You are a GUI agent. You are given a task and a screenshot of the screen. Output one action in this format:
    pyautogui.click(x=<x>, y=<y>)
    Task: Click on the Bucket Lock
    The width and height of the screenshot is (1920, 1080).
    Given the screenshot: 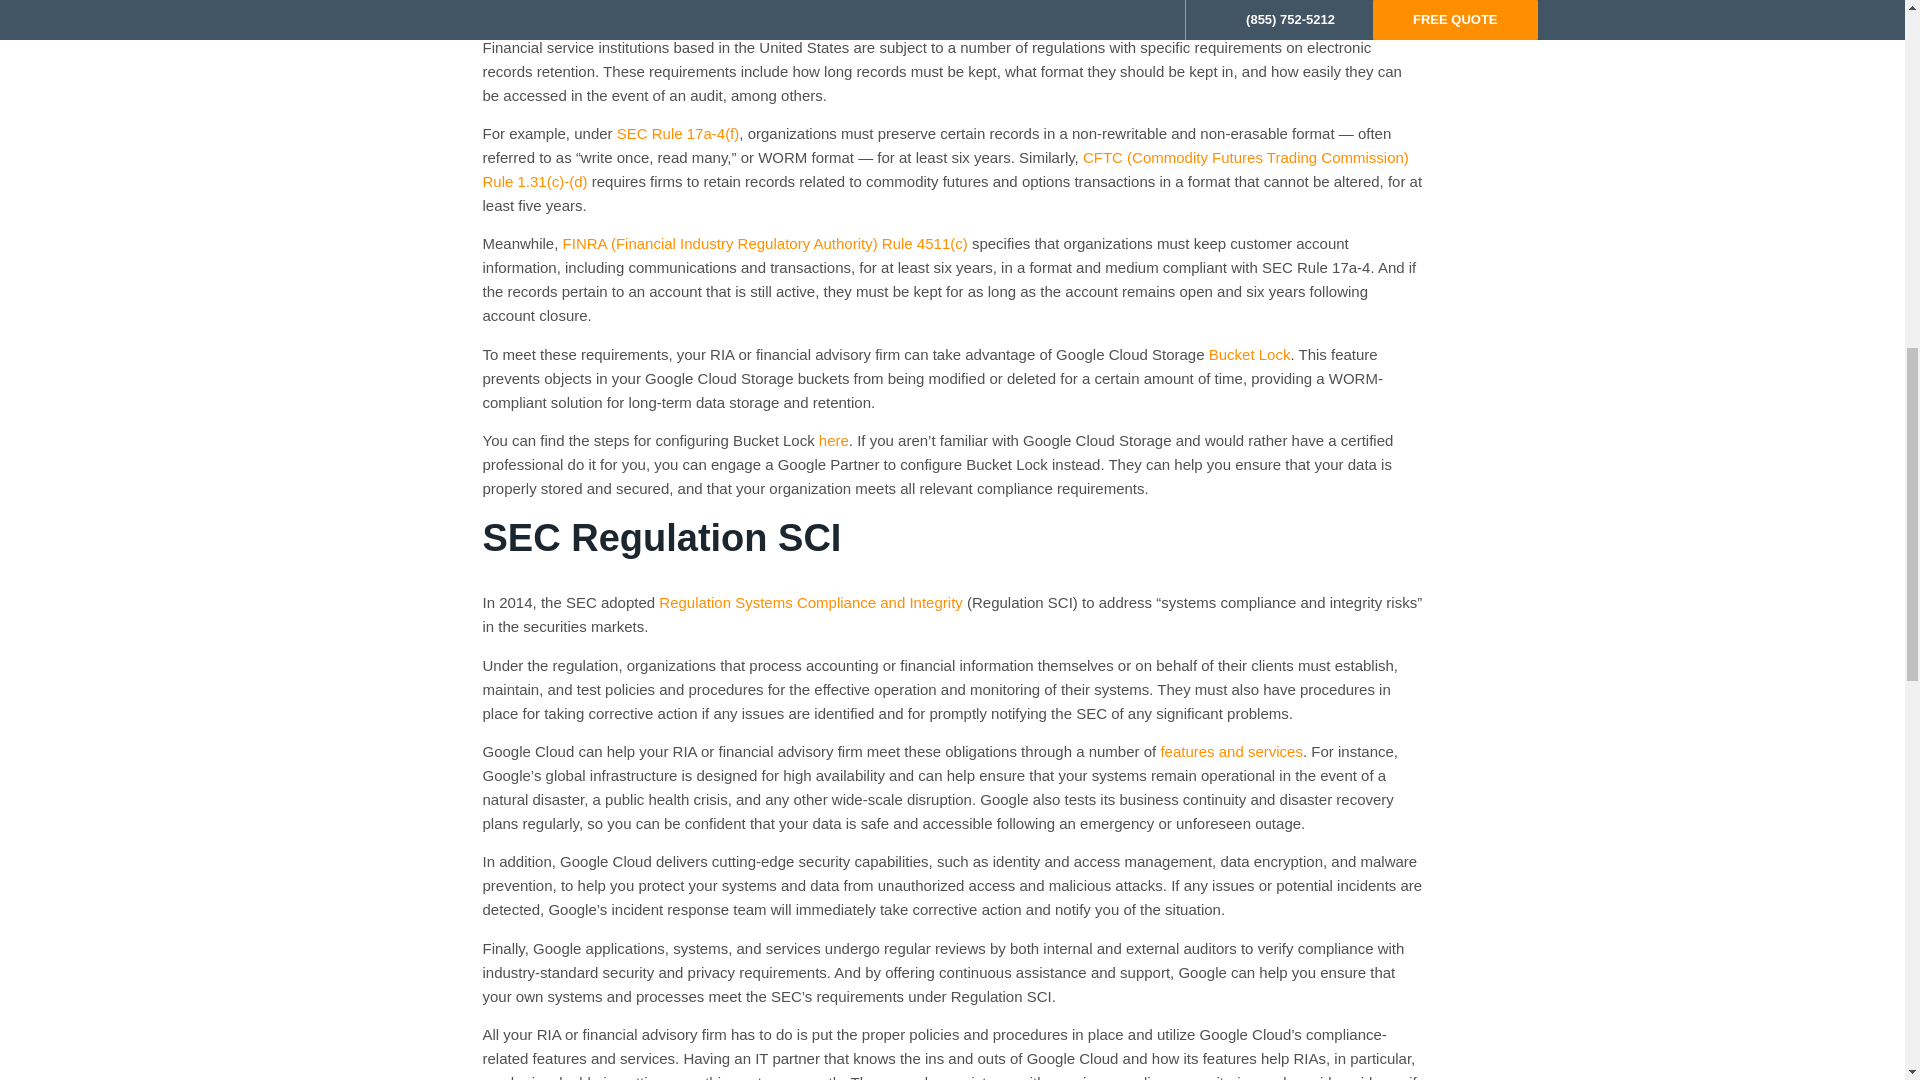 What is the action you would take?
    pyautogui.click(x=1250, y=354)
    